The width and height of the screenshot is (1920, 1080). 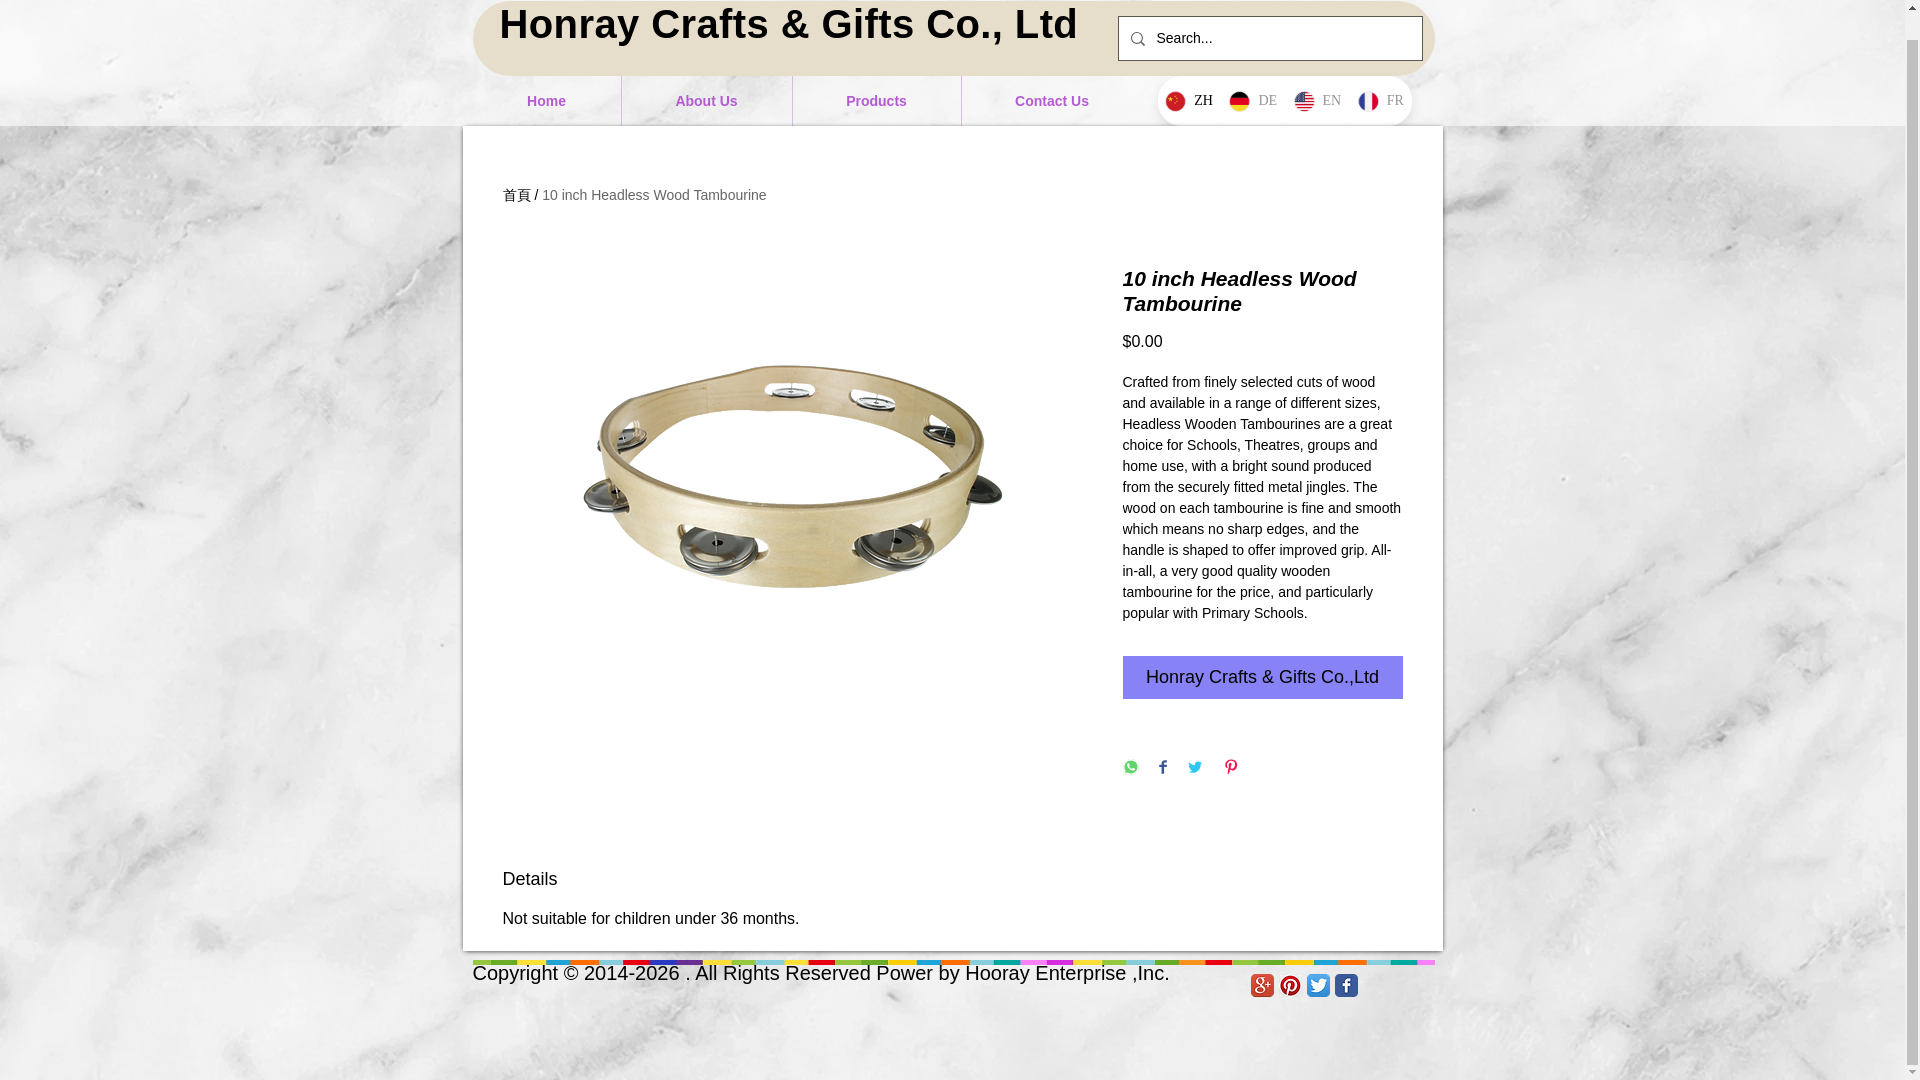 What do you see at coordinates (876, 100) in the screenshot?
I see `Products` at bounding box center [876, 100].